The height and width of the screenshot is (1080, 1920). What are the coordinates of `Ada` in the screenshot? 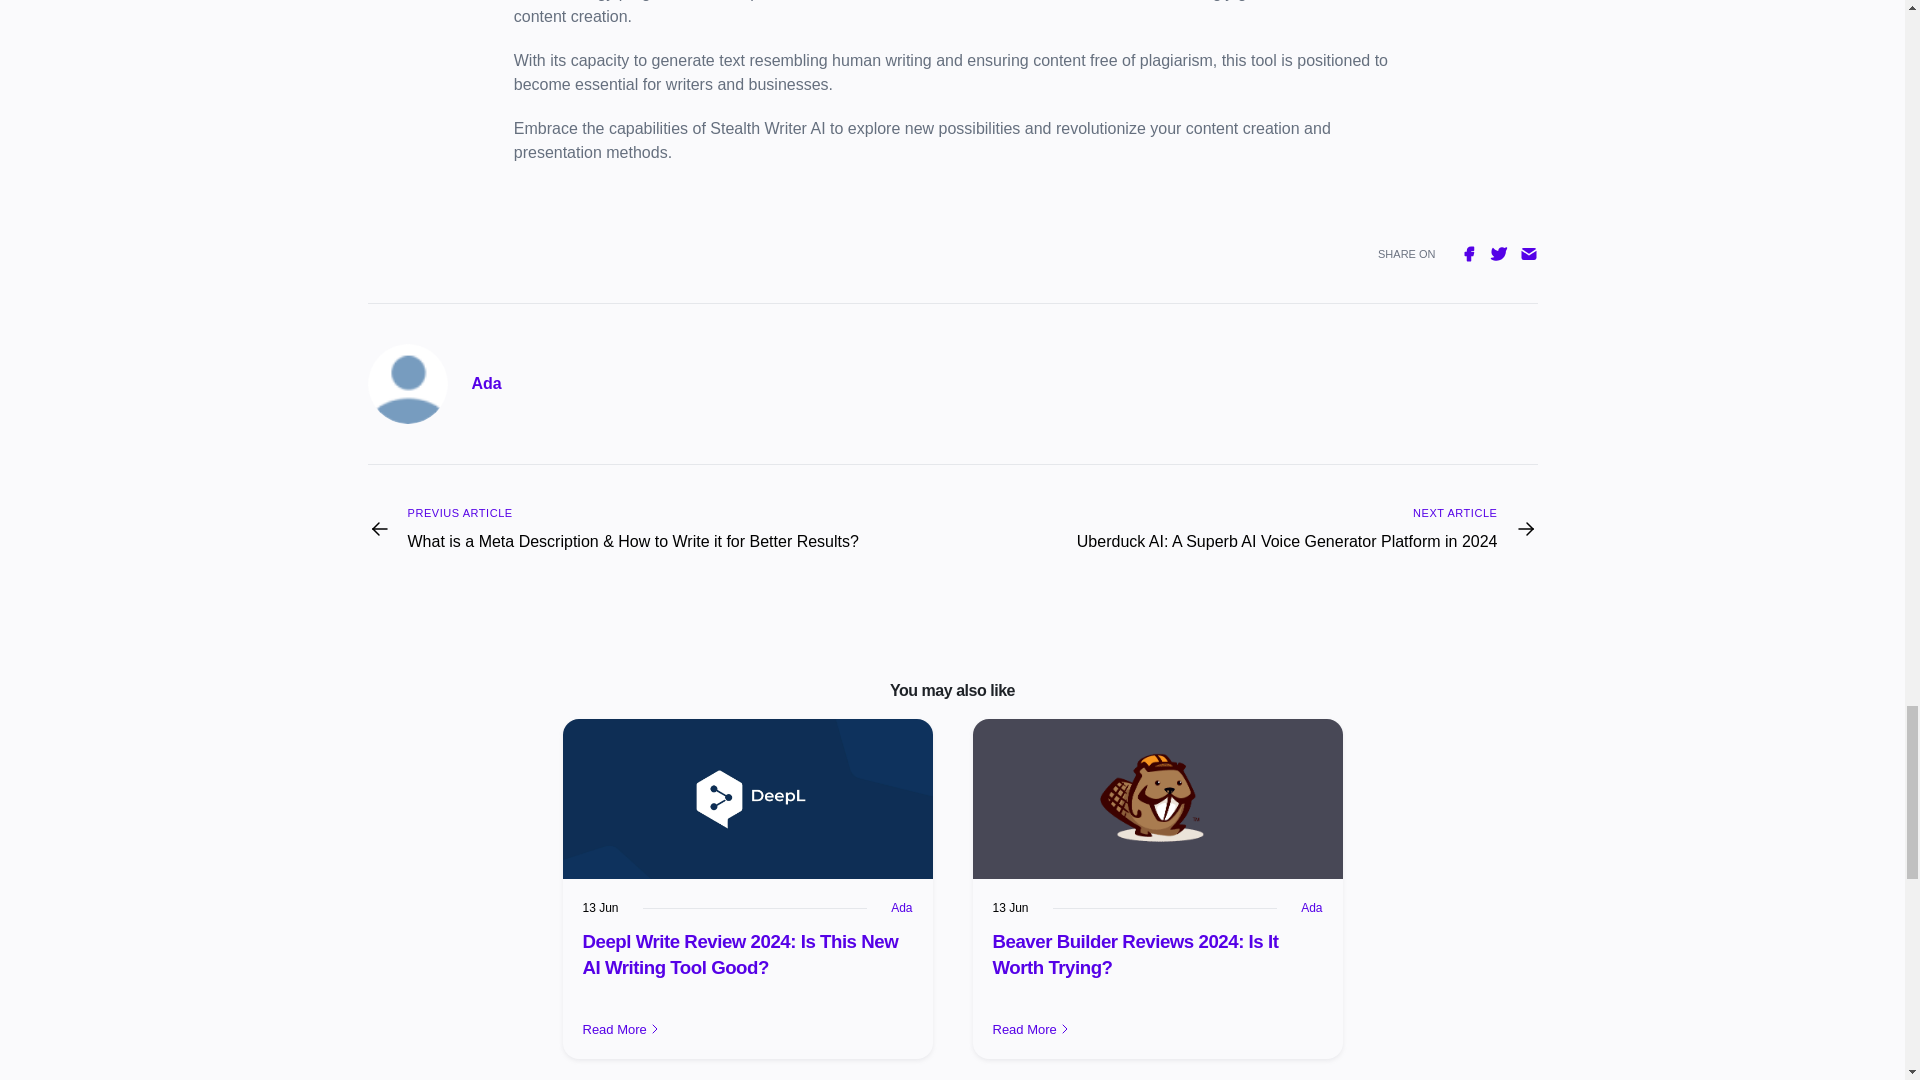 It's located at (486, 384).